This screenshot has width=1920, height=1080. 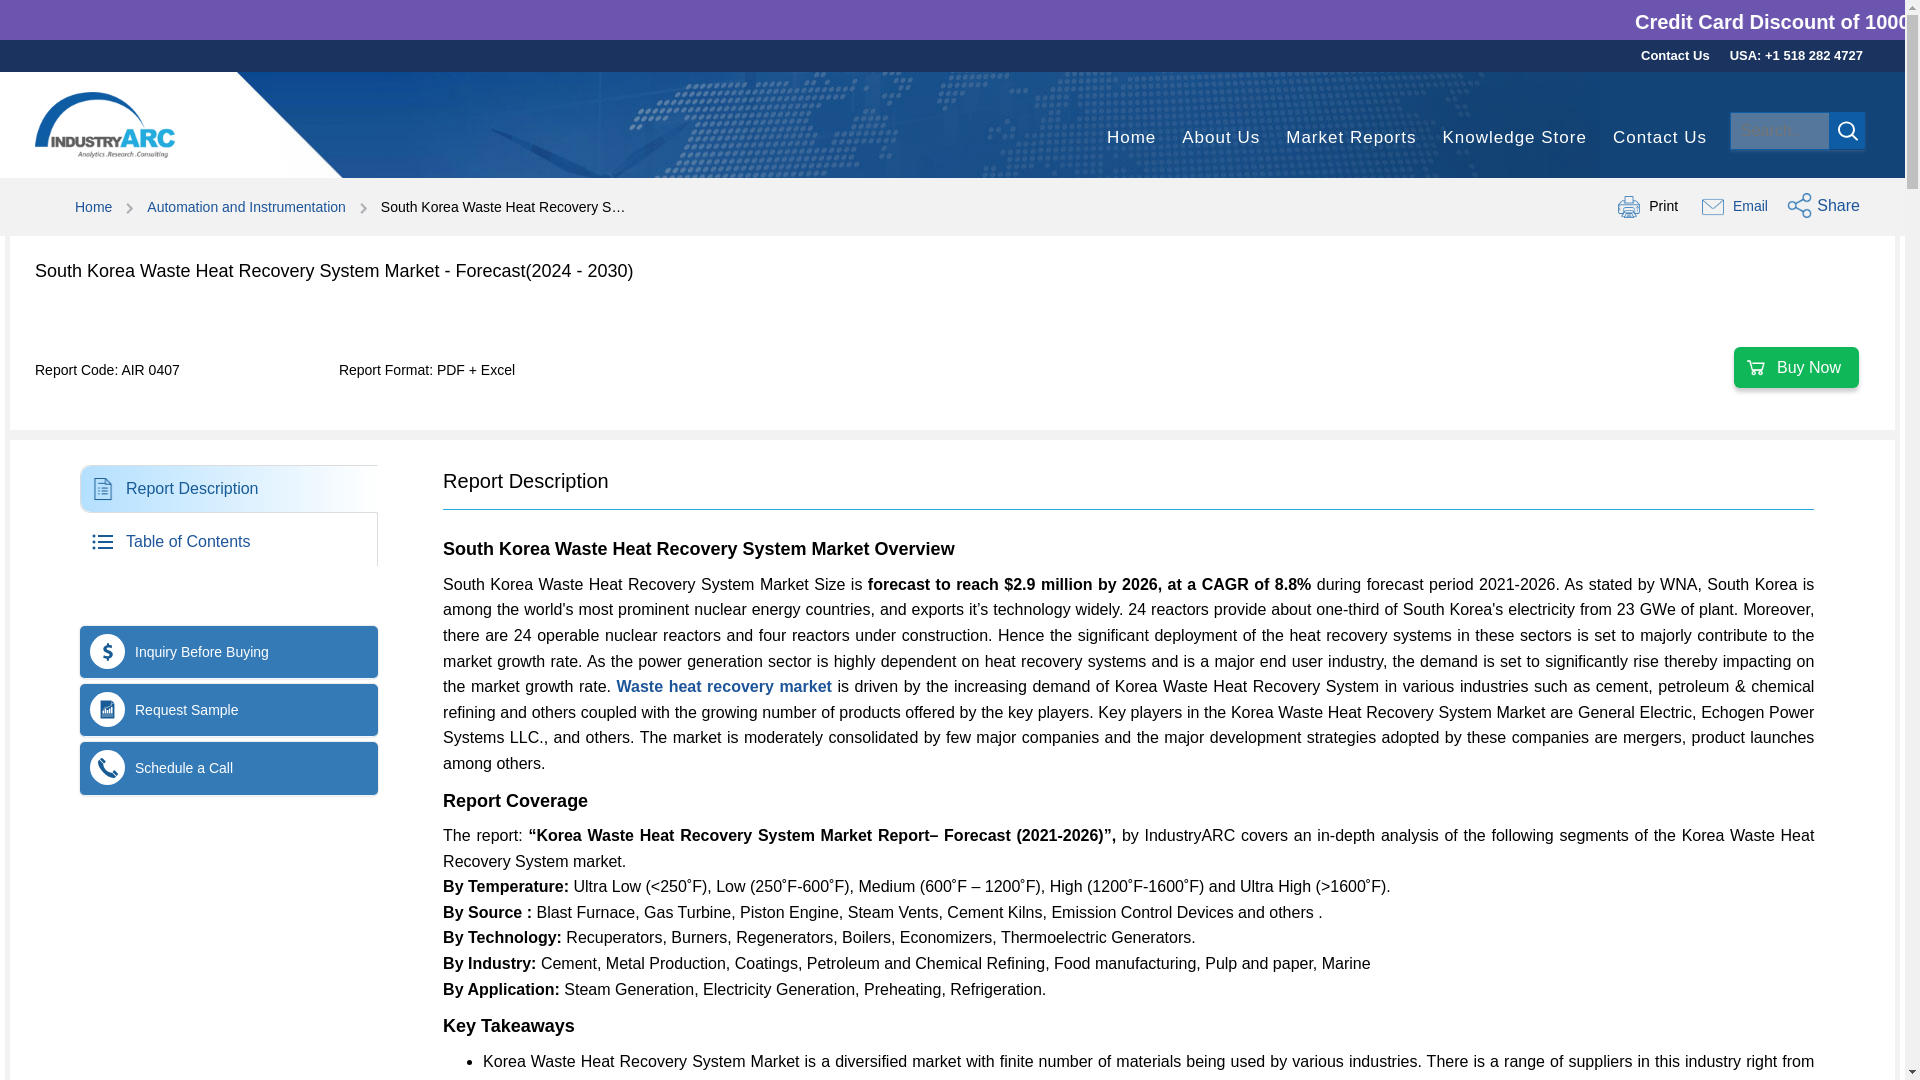 I want to click on About Us, so click(x=1220, y=138).